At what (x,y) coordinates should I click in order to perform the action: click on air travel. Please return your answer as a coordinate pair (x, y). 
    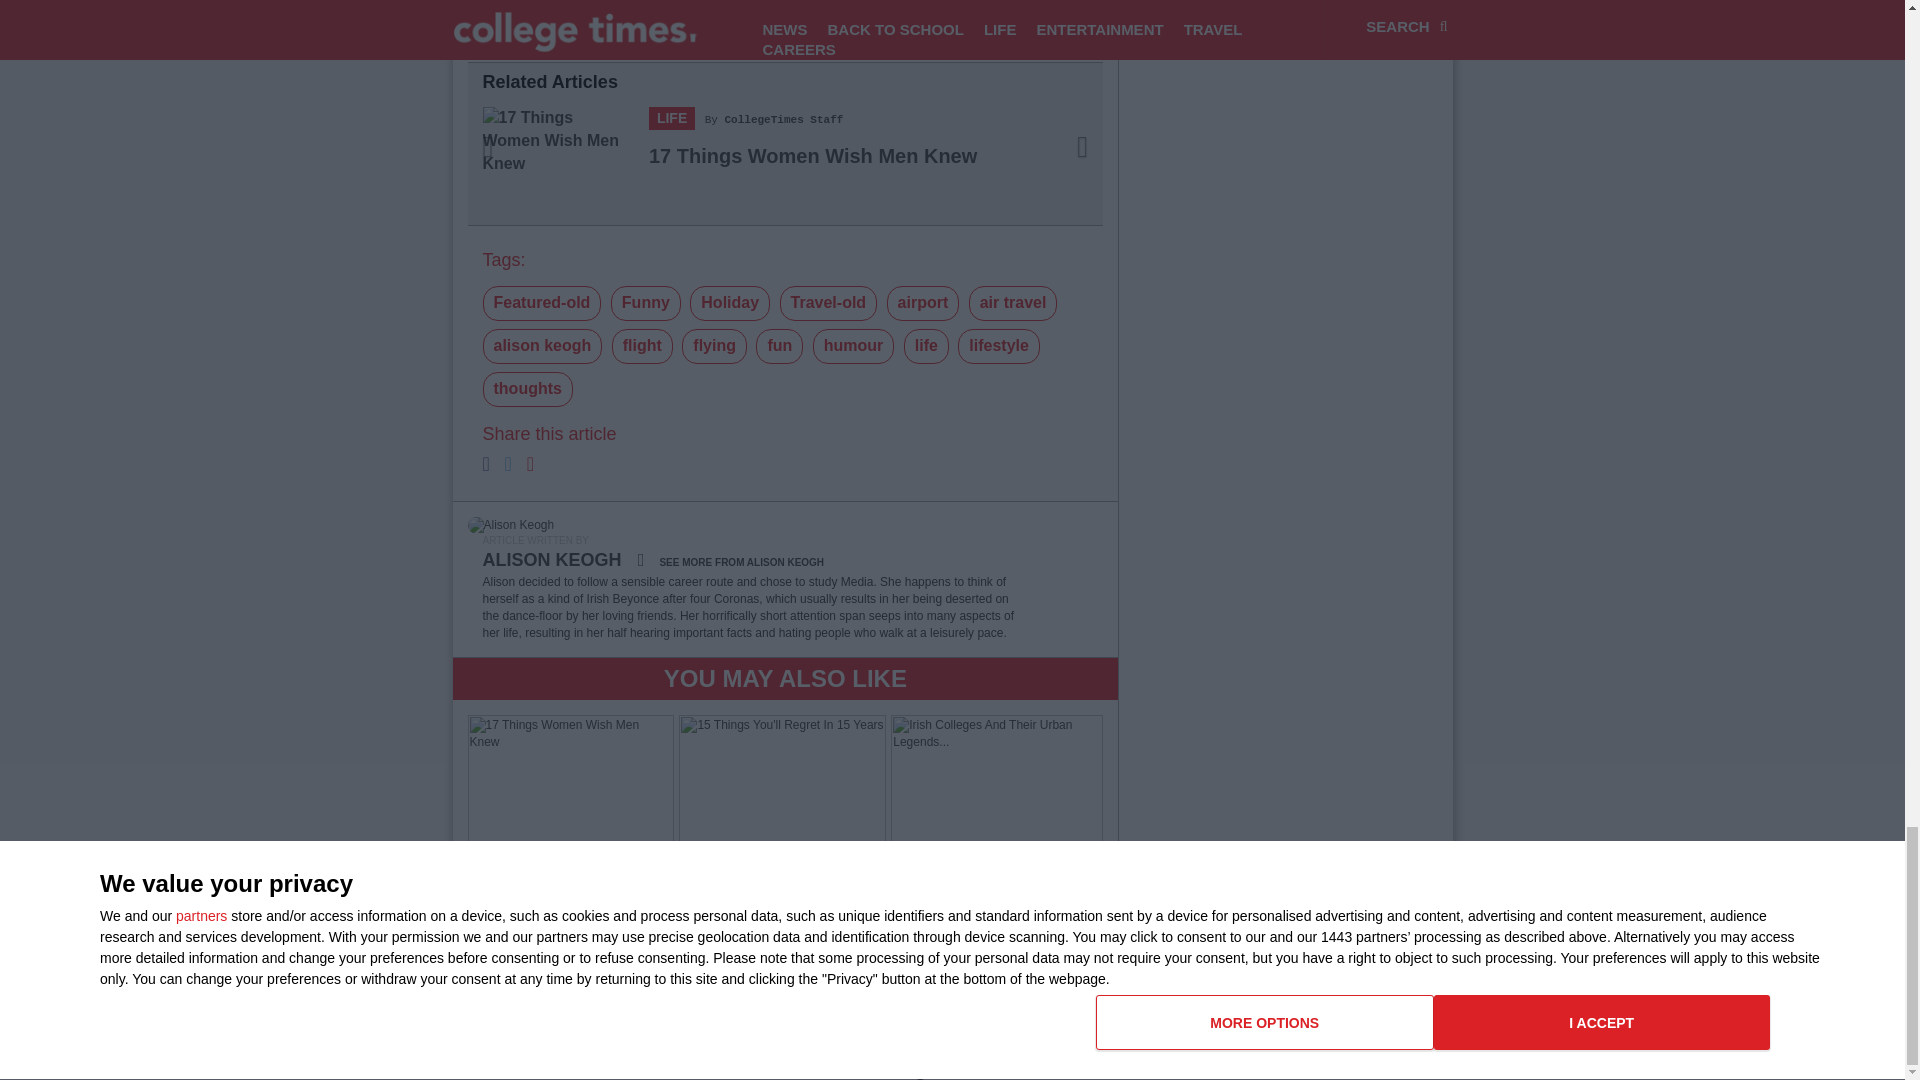
    Looking at the image, I should click on (1013, 303).